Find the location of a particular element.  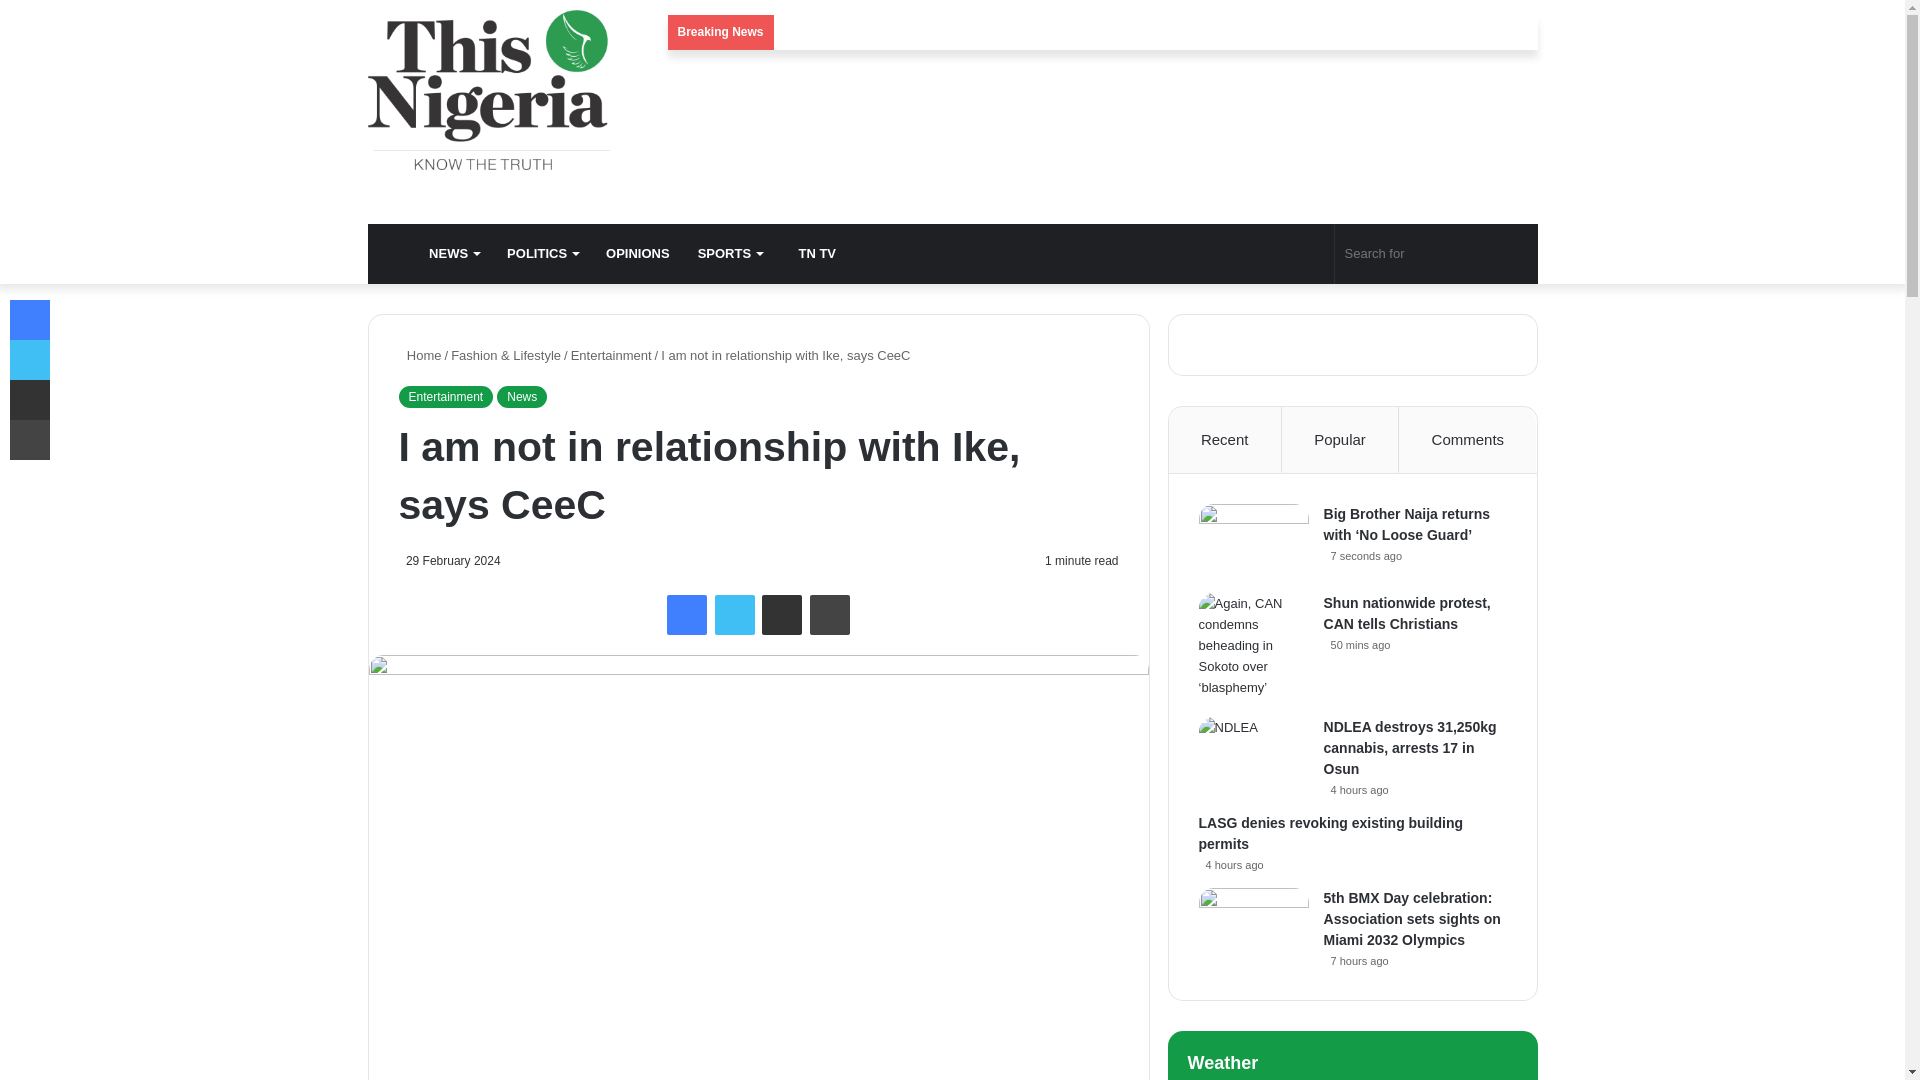

Share via Email is located at coordinates (782, 615).